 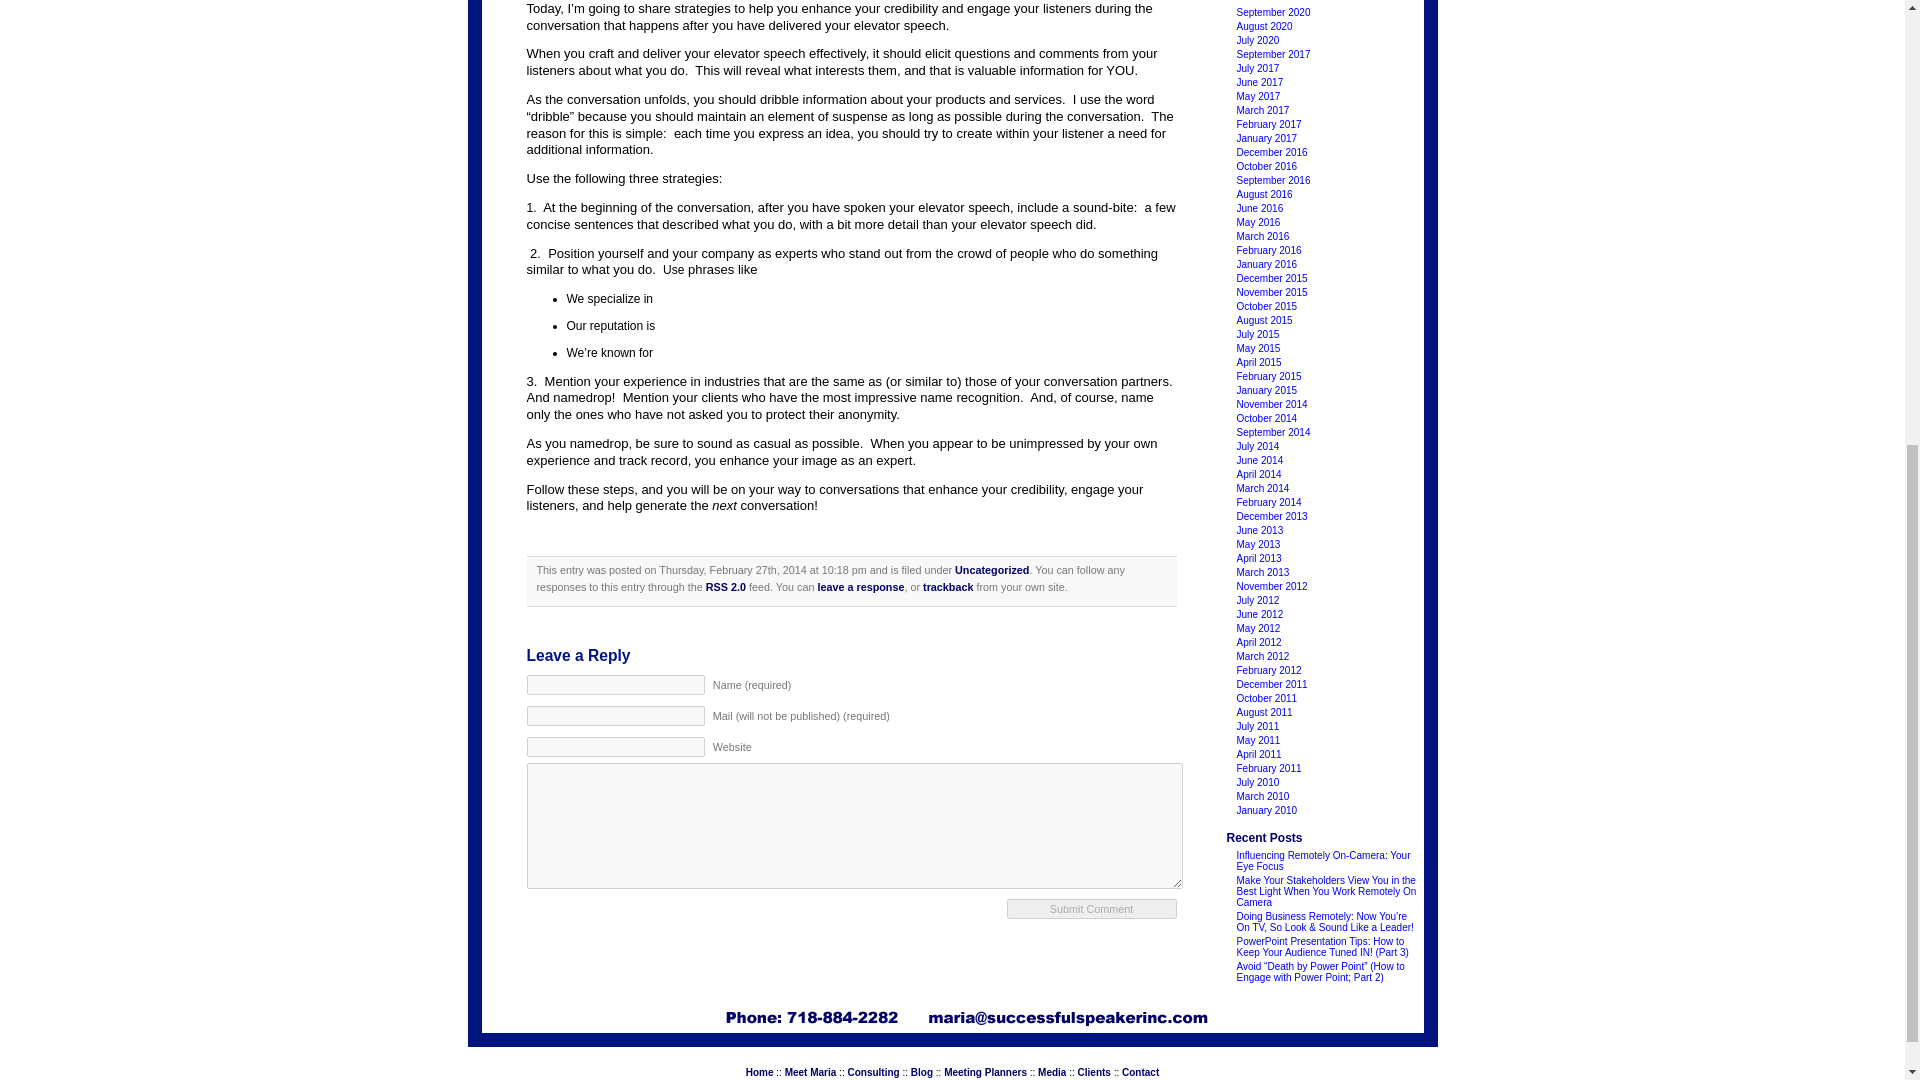 I want to click on RSS 2.0, so click(x=726, y=586).